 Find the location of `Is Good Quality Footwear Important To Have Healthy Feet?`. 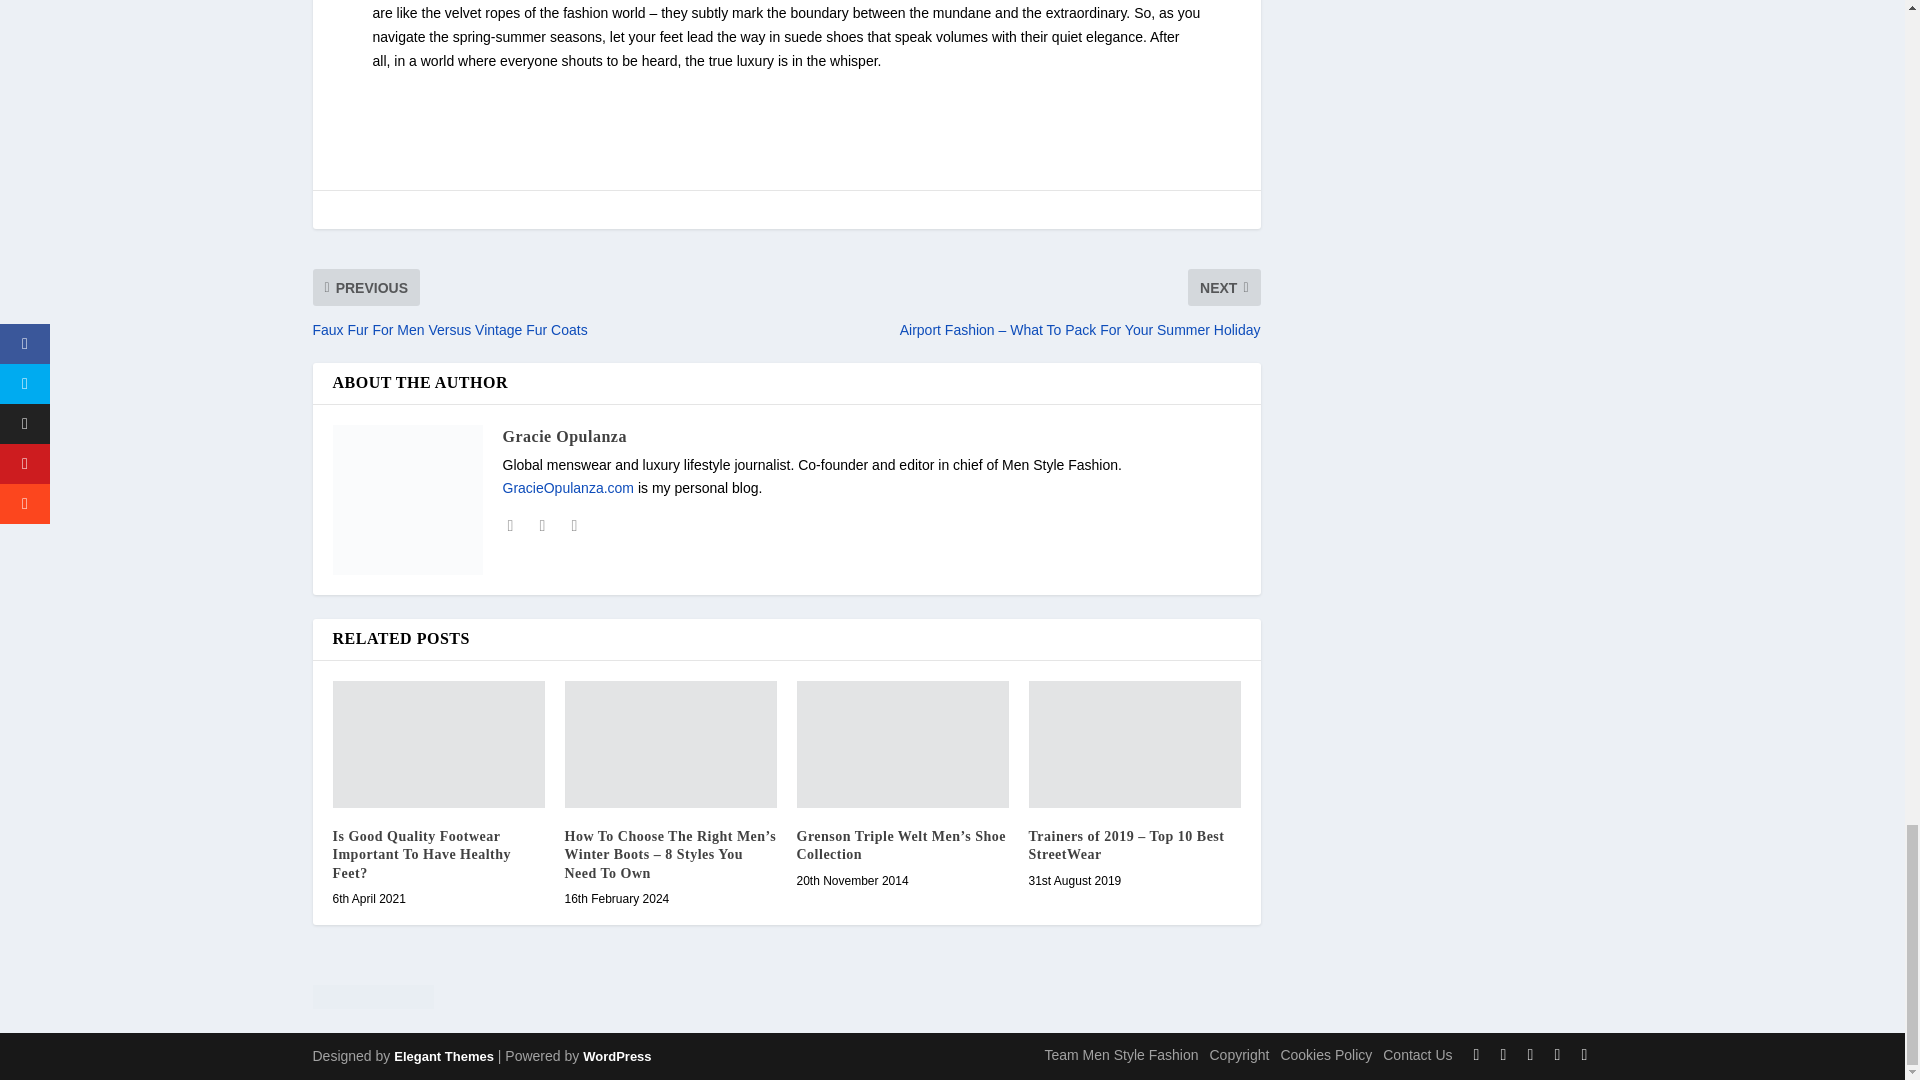

Is Good Quality Footwear Important To Have Healthy Feet? is located at coordinates (438, 744).